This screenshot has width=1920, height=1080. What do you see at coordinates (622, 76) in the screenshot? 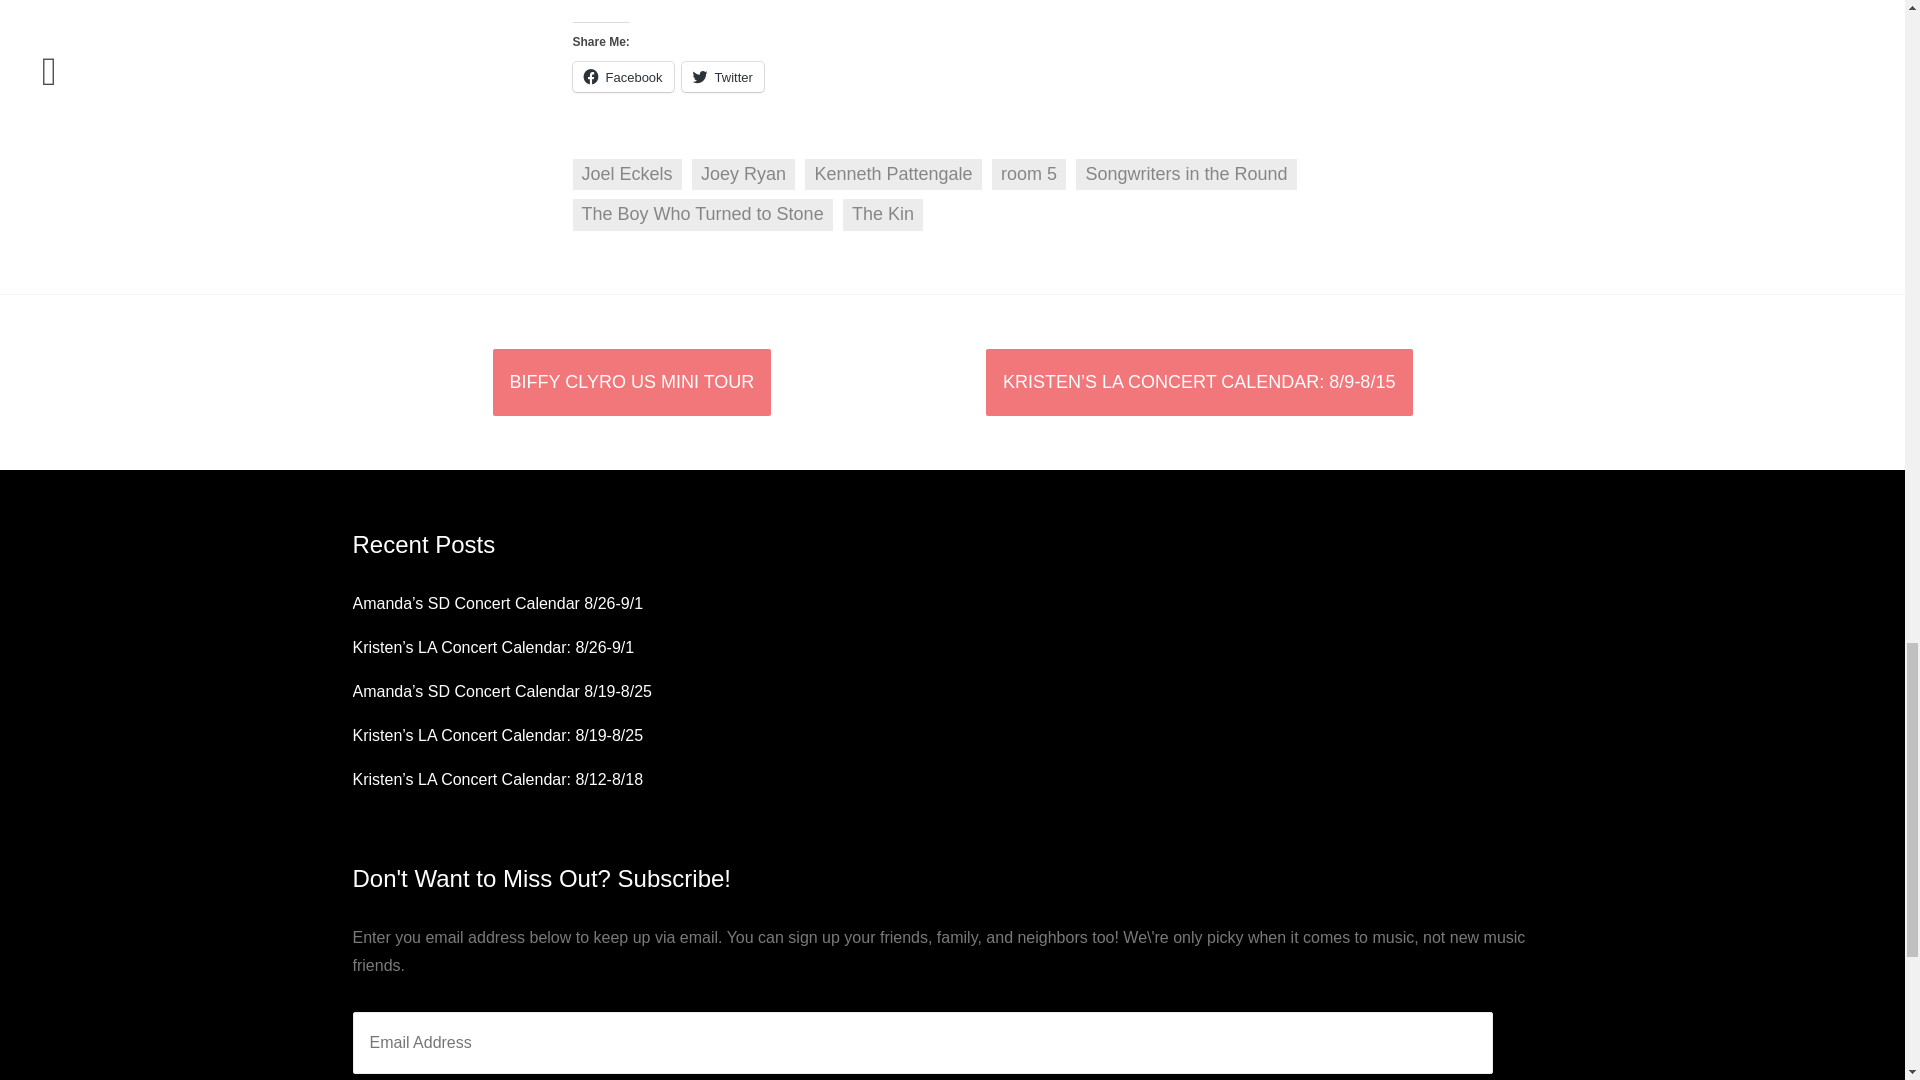
I see `Facebook` at bounding box center [622, 76].